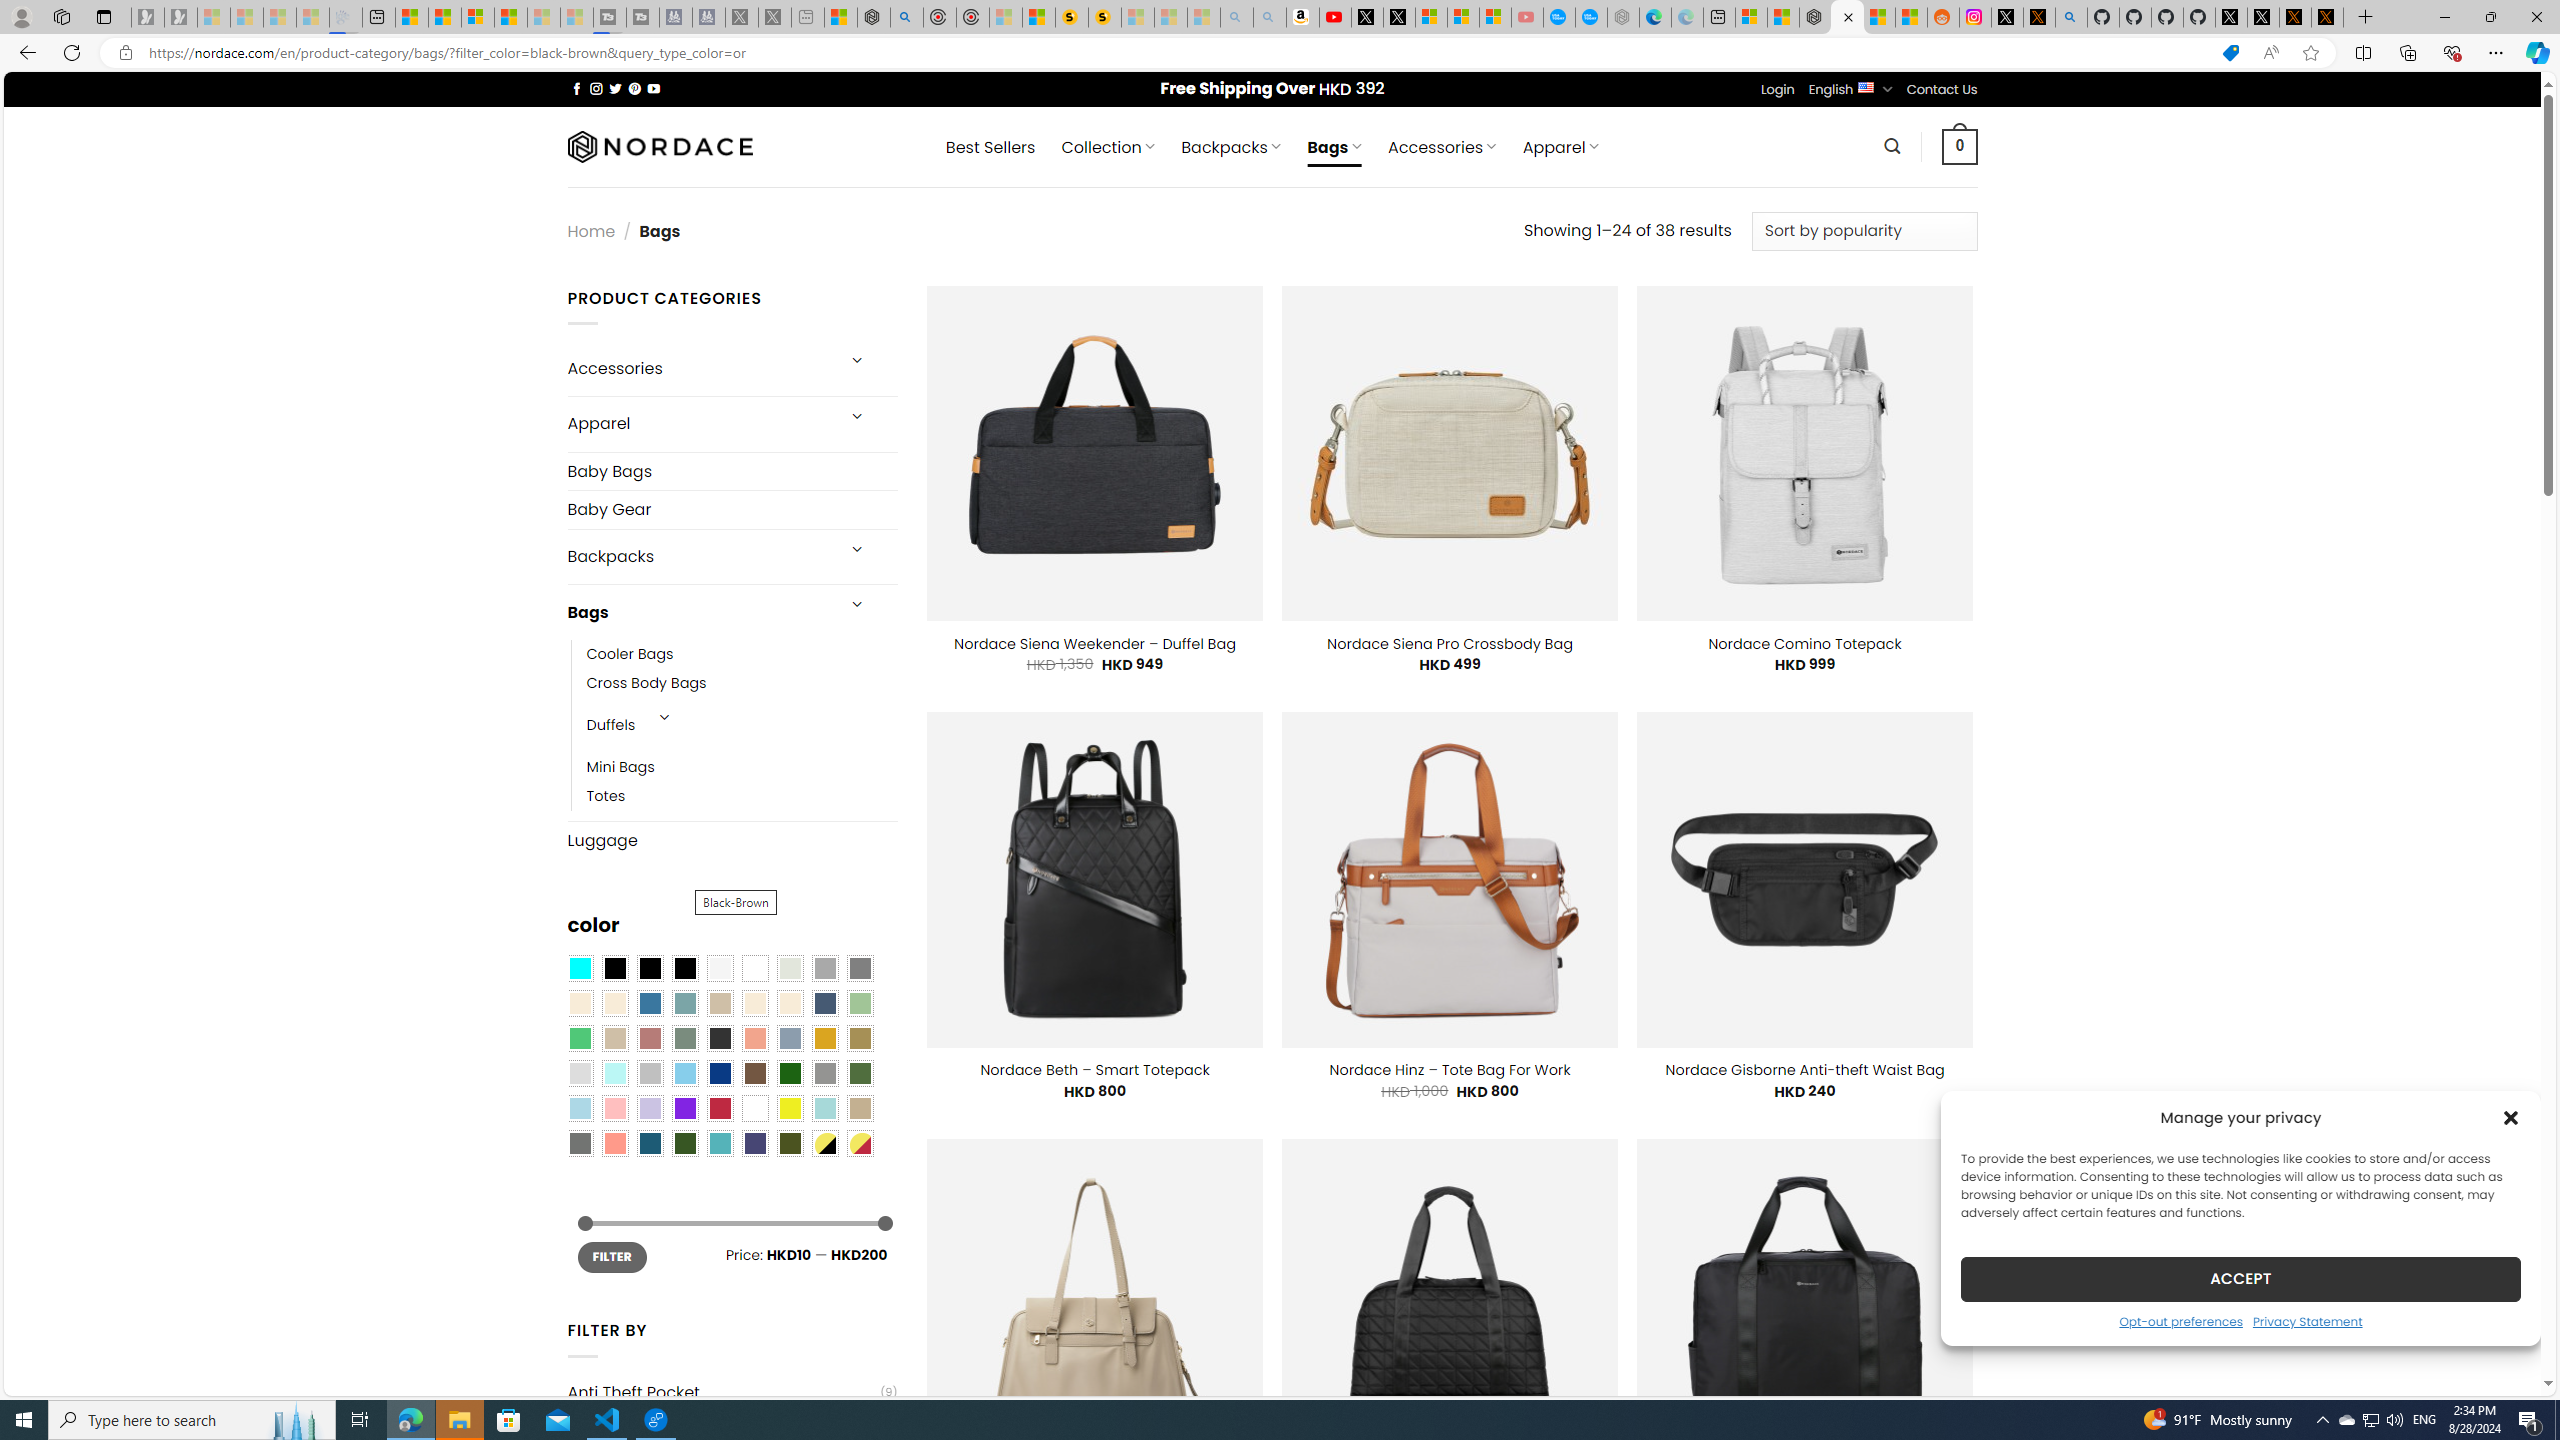 The width and height of the screenshot is (2560, 1440). What do you see at coordinates (1236, 17) in the screenshot?
I see `amazon - Search - Sleeping` at bounding box center [1236, 17].